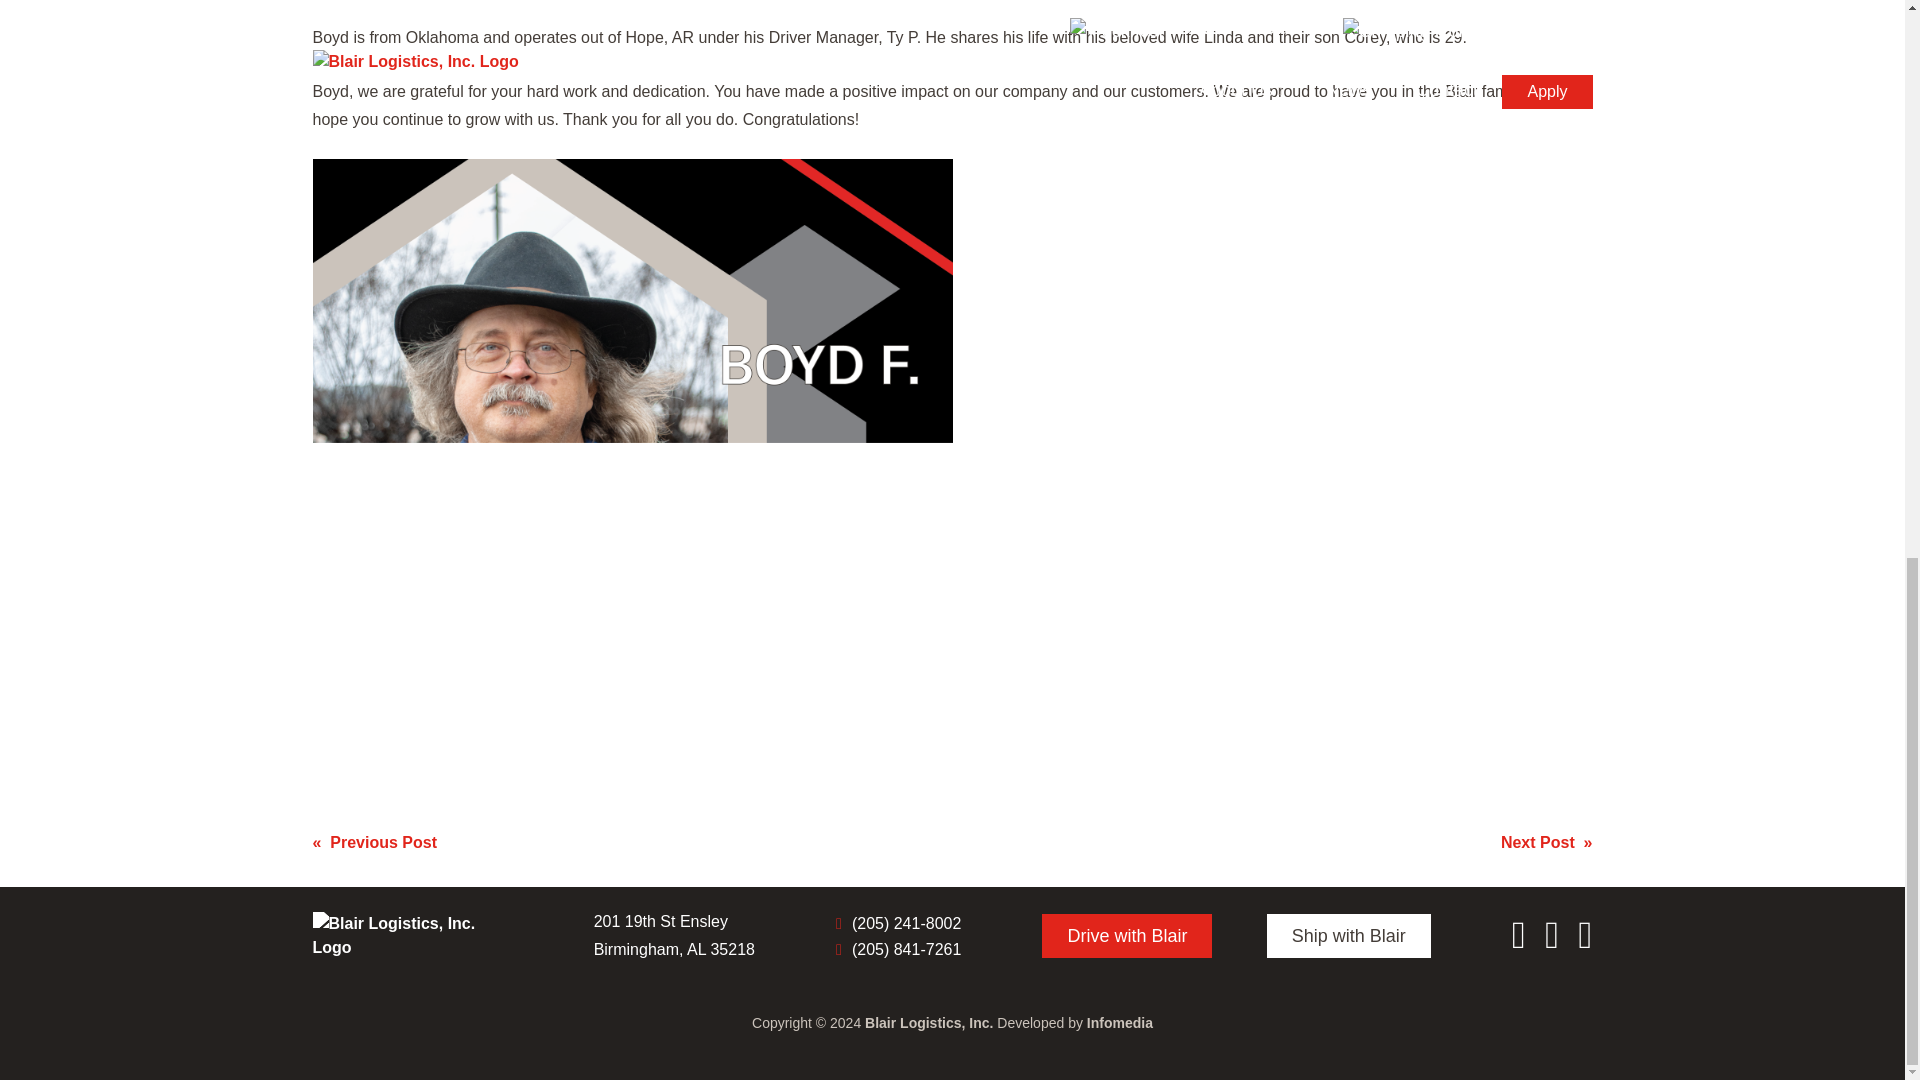 The width and height of the screenshot is (1920, 1080). Describe the element at coordinates (1126, 935) in the screenshot. I see `Drive with Blair` at that location.